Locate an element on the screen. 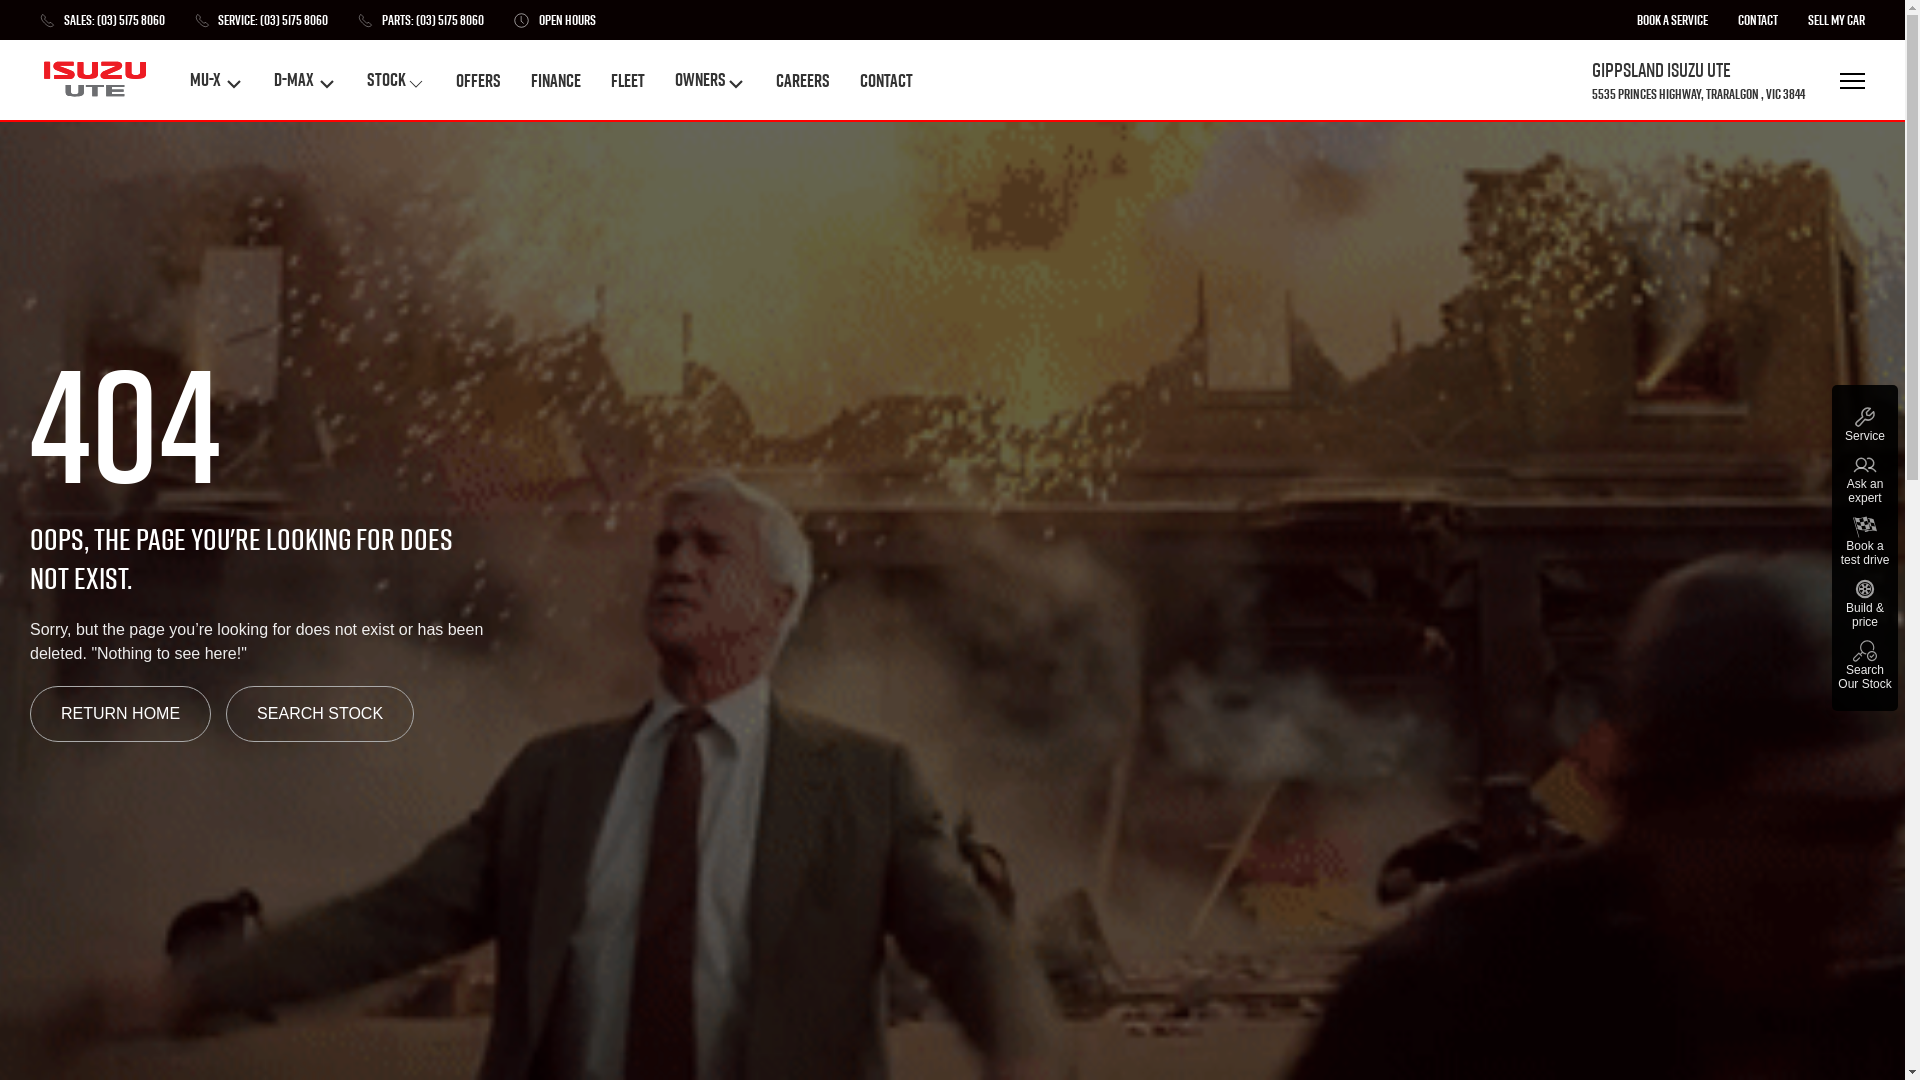 This screenshot has width=1920, height=1080. Open Hours is located at coordinates (555, 20).